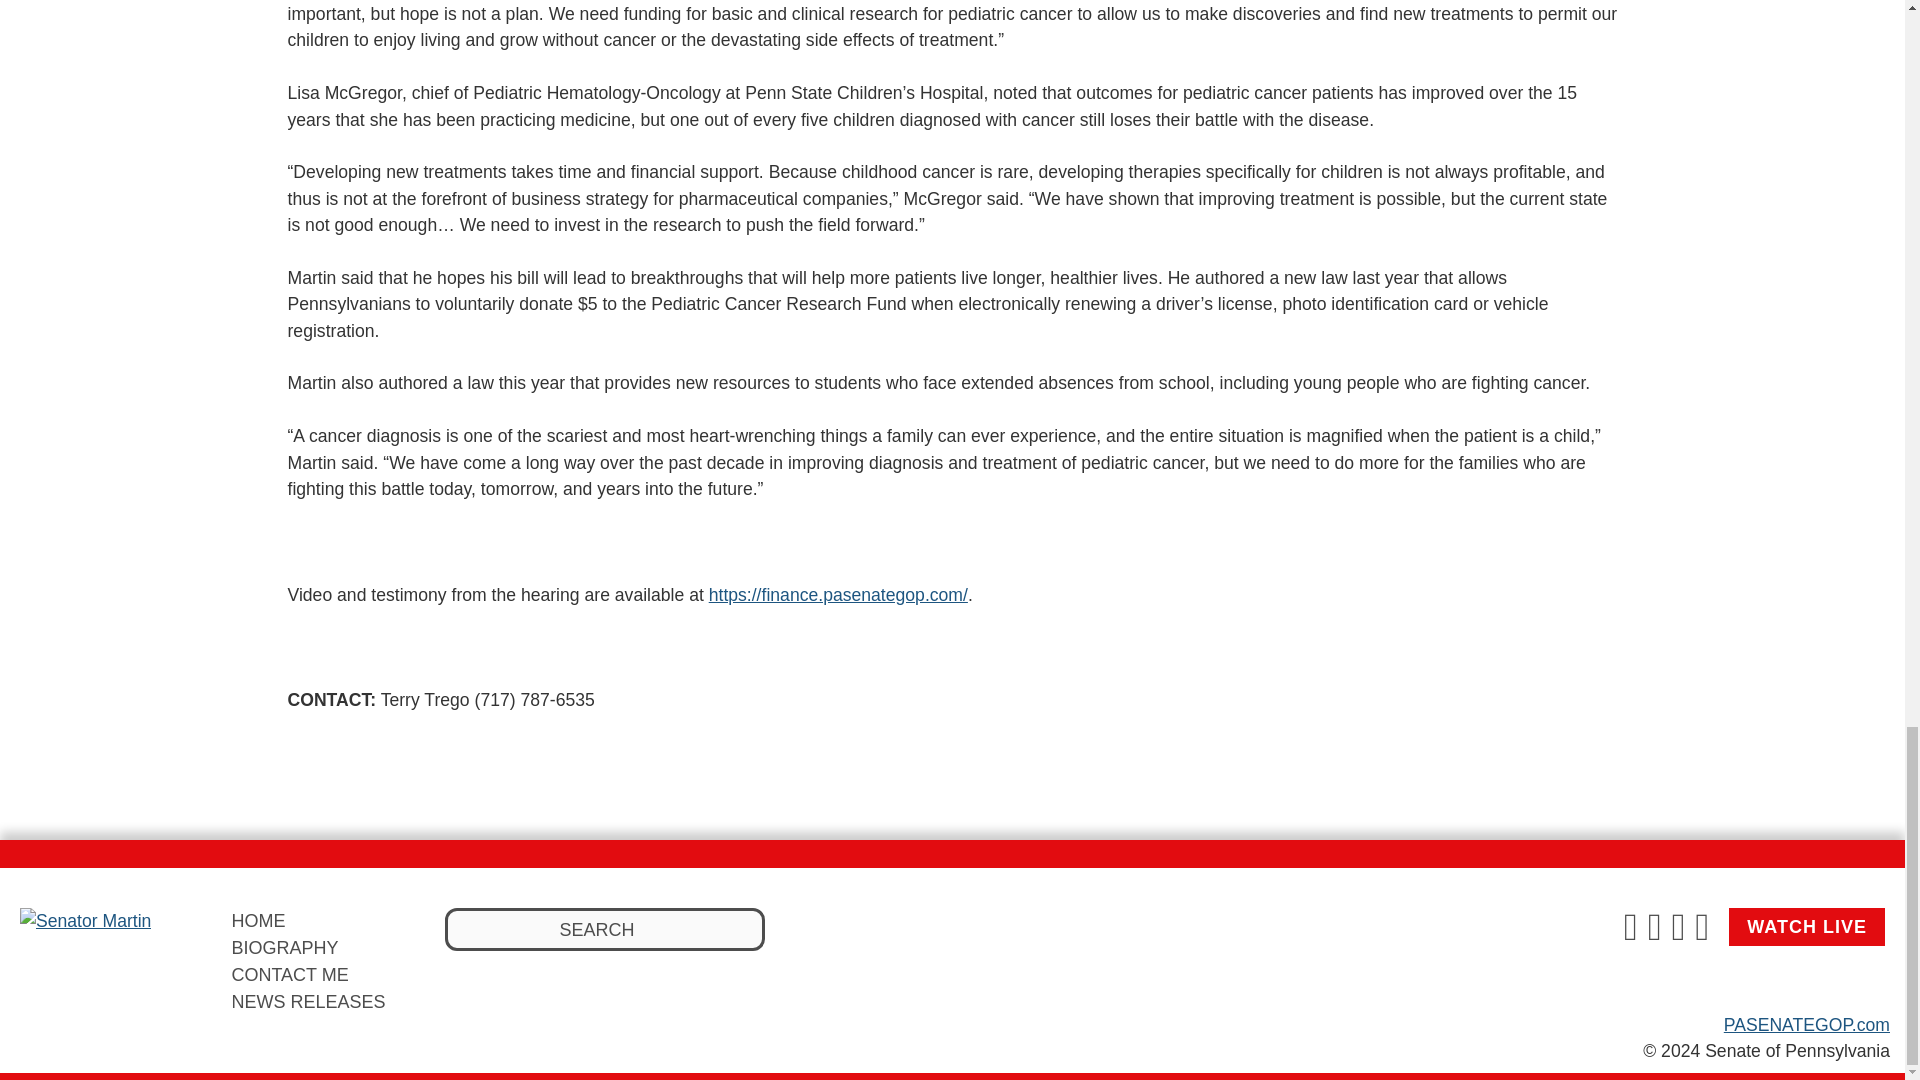  What do you see at coordinates (308, 1002) in the screenshot?
I see `NEWS RELEASES` at bounding box center [308, 1002].